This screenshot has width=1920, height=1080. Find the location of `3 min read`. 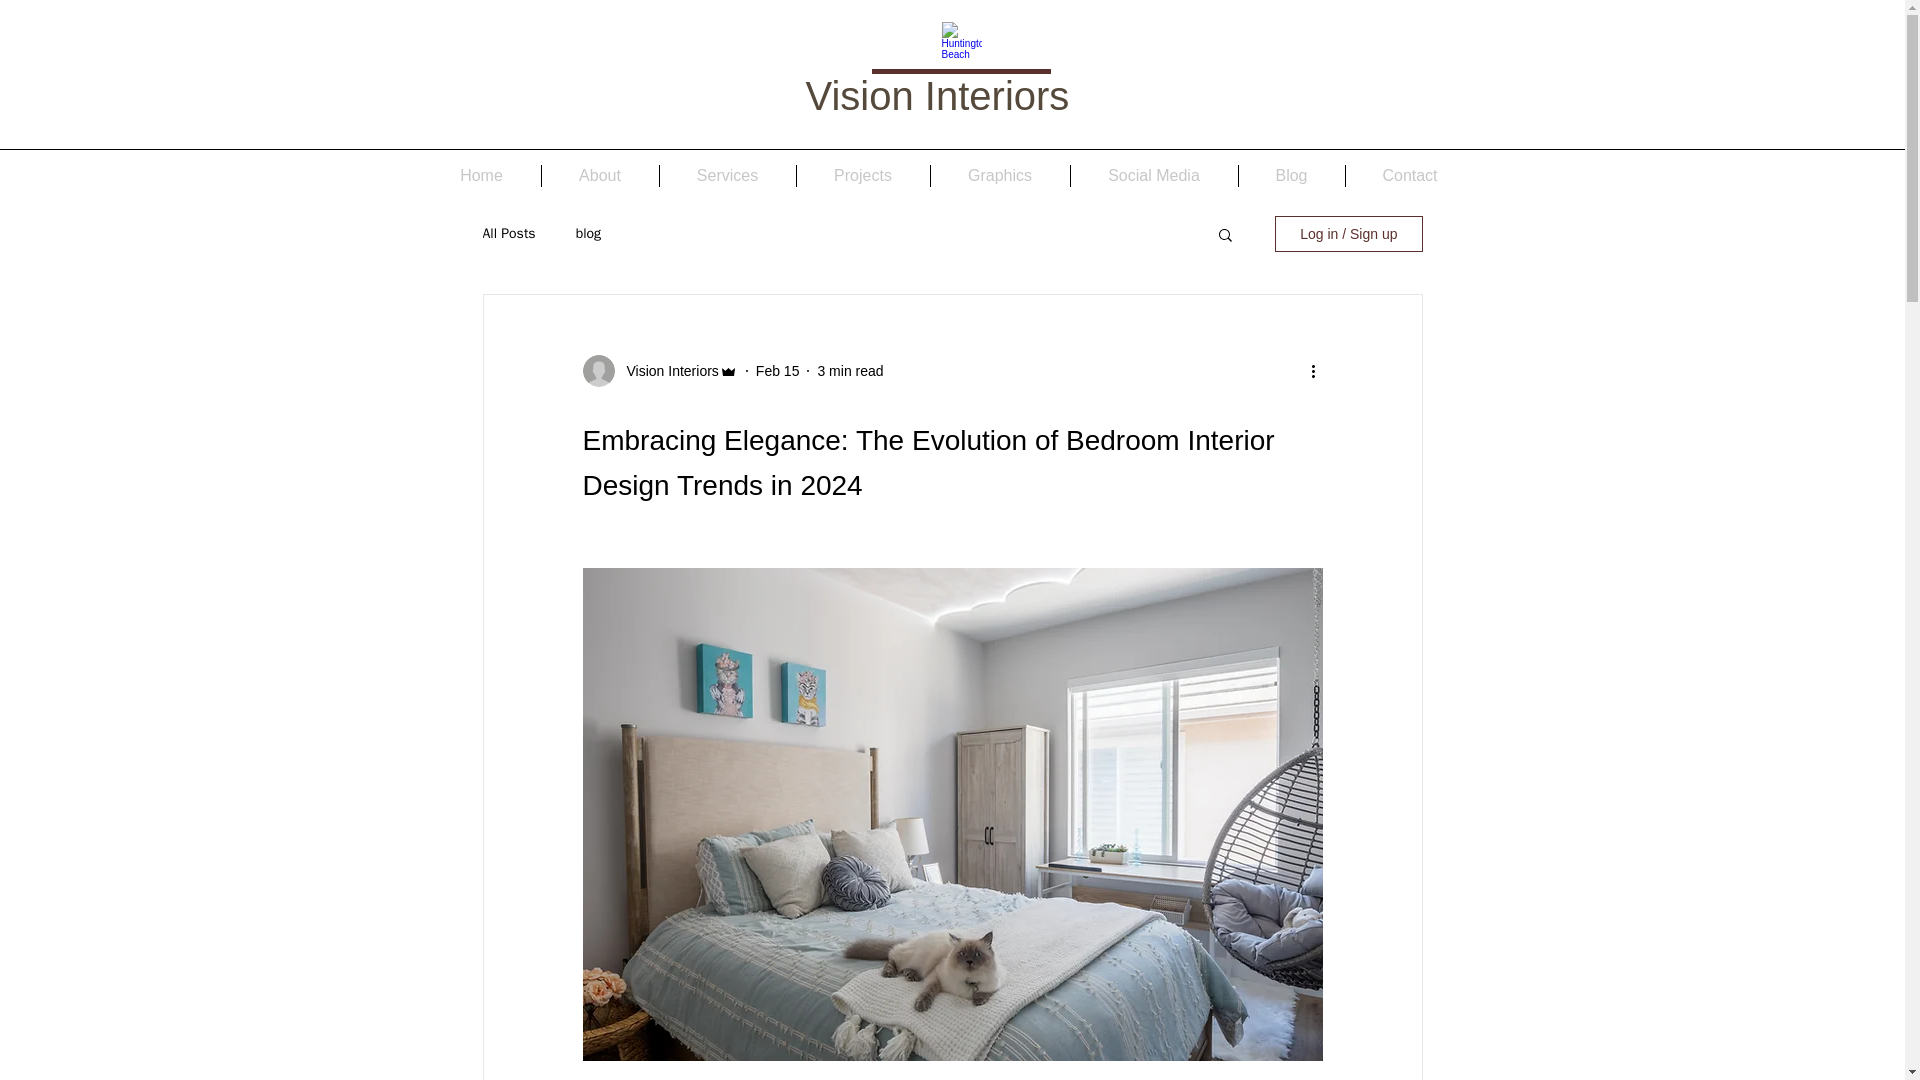

3 min read is located at coordinates (850, 370).